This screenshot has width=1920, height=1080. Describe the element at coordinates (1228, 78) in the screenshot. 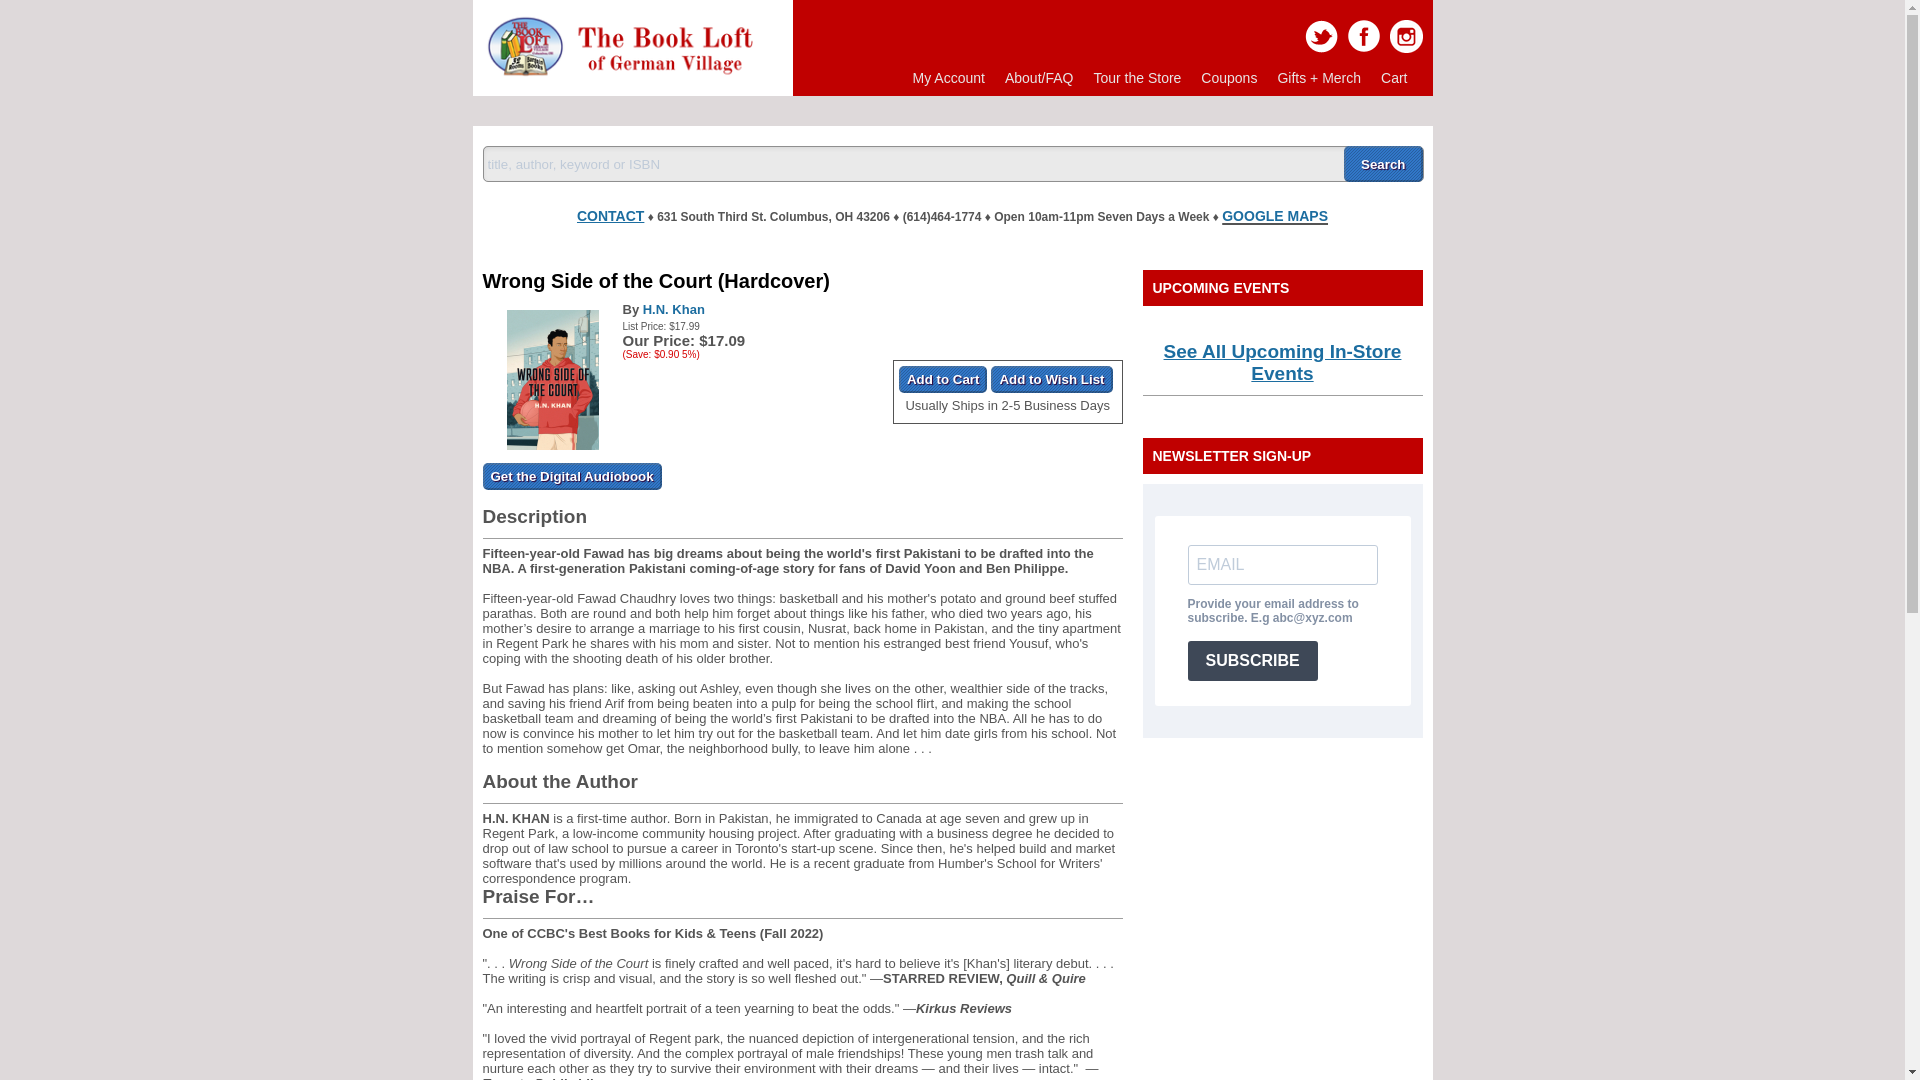

I see `Coupons` at that location.